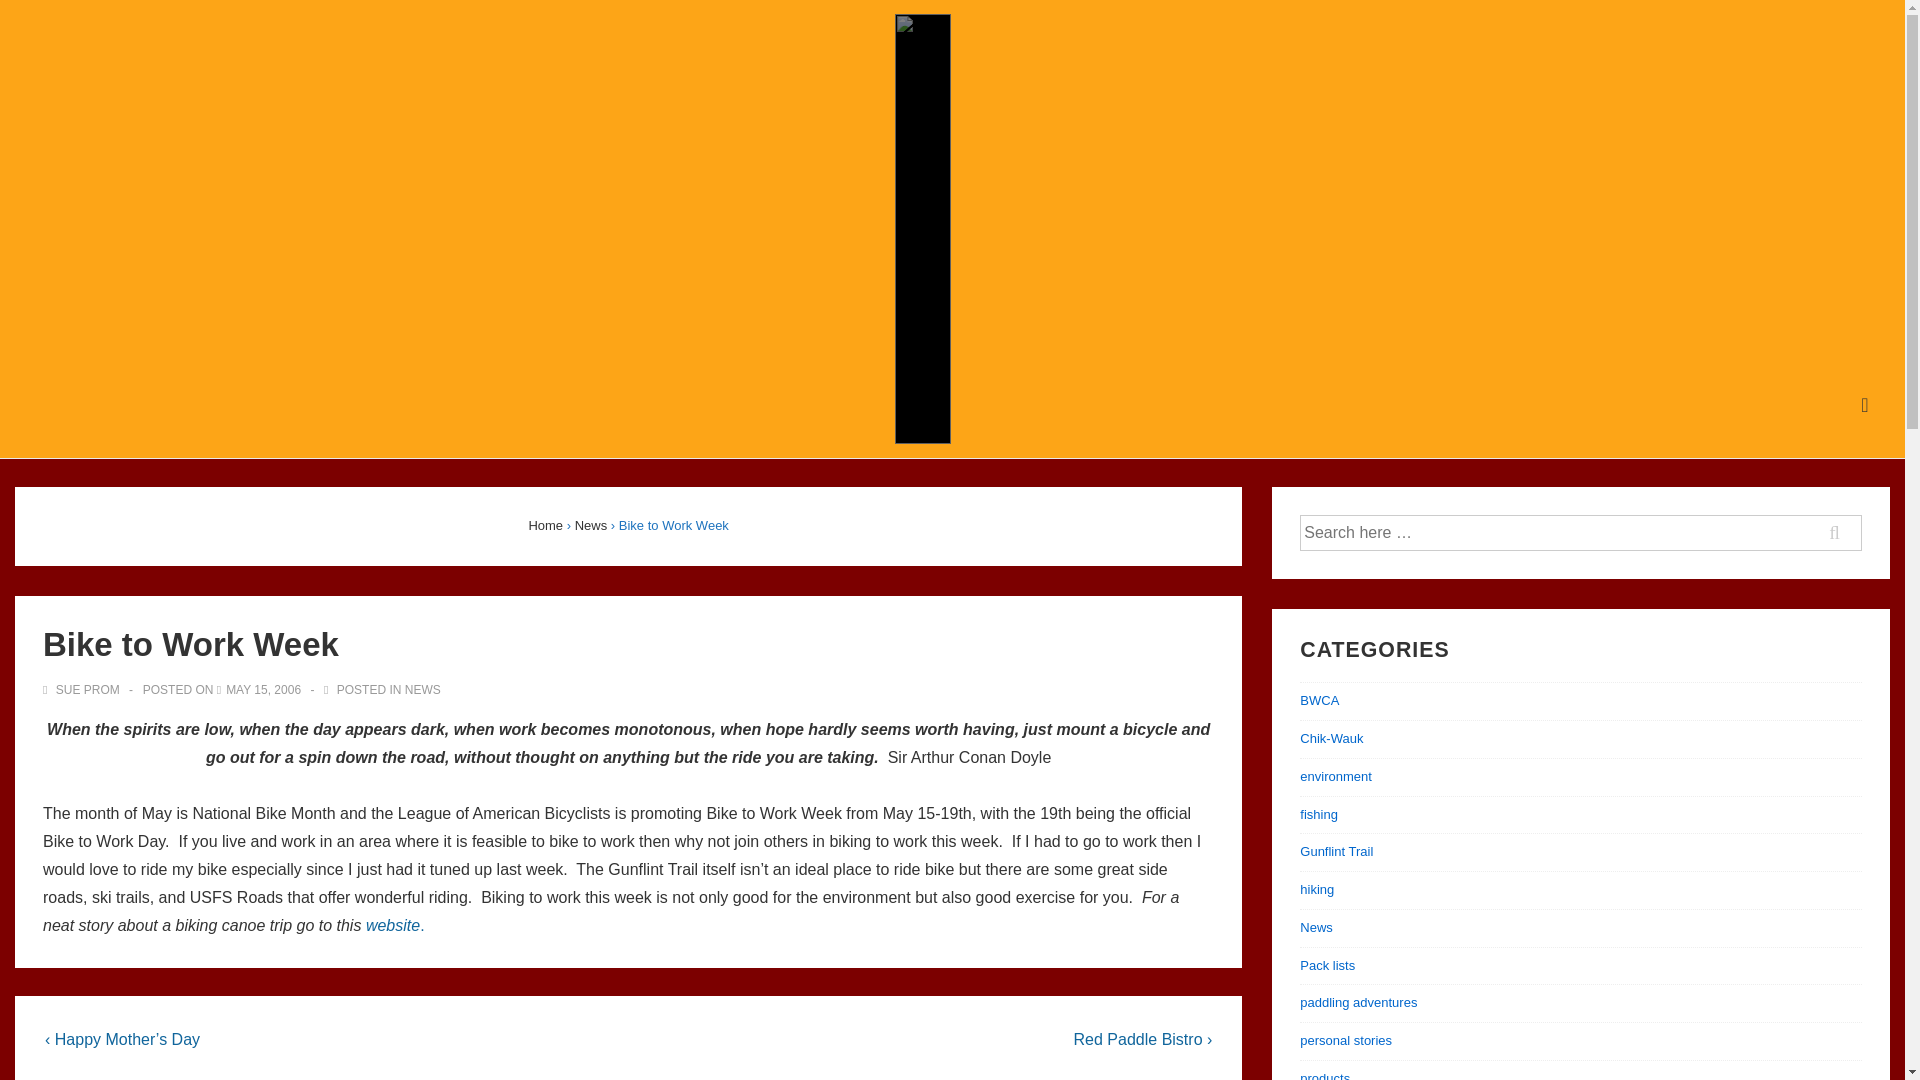 Image resolution: width=1920 pixels, height=1080 pixels. I want to click on BWCA, so click(1318, 700).